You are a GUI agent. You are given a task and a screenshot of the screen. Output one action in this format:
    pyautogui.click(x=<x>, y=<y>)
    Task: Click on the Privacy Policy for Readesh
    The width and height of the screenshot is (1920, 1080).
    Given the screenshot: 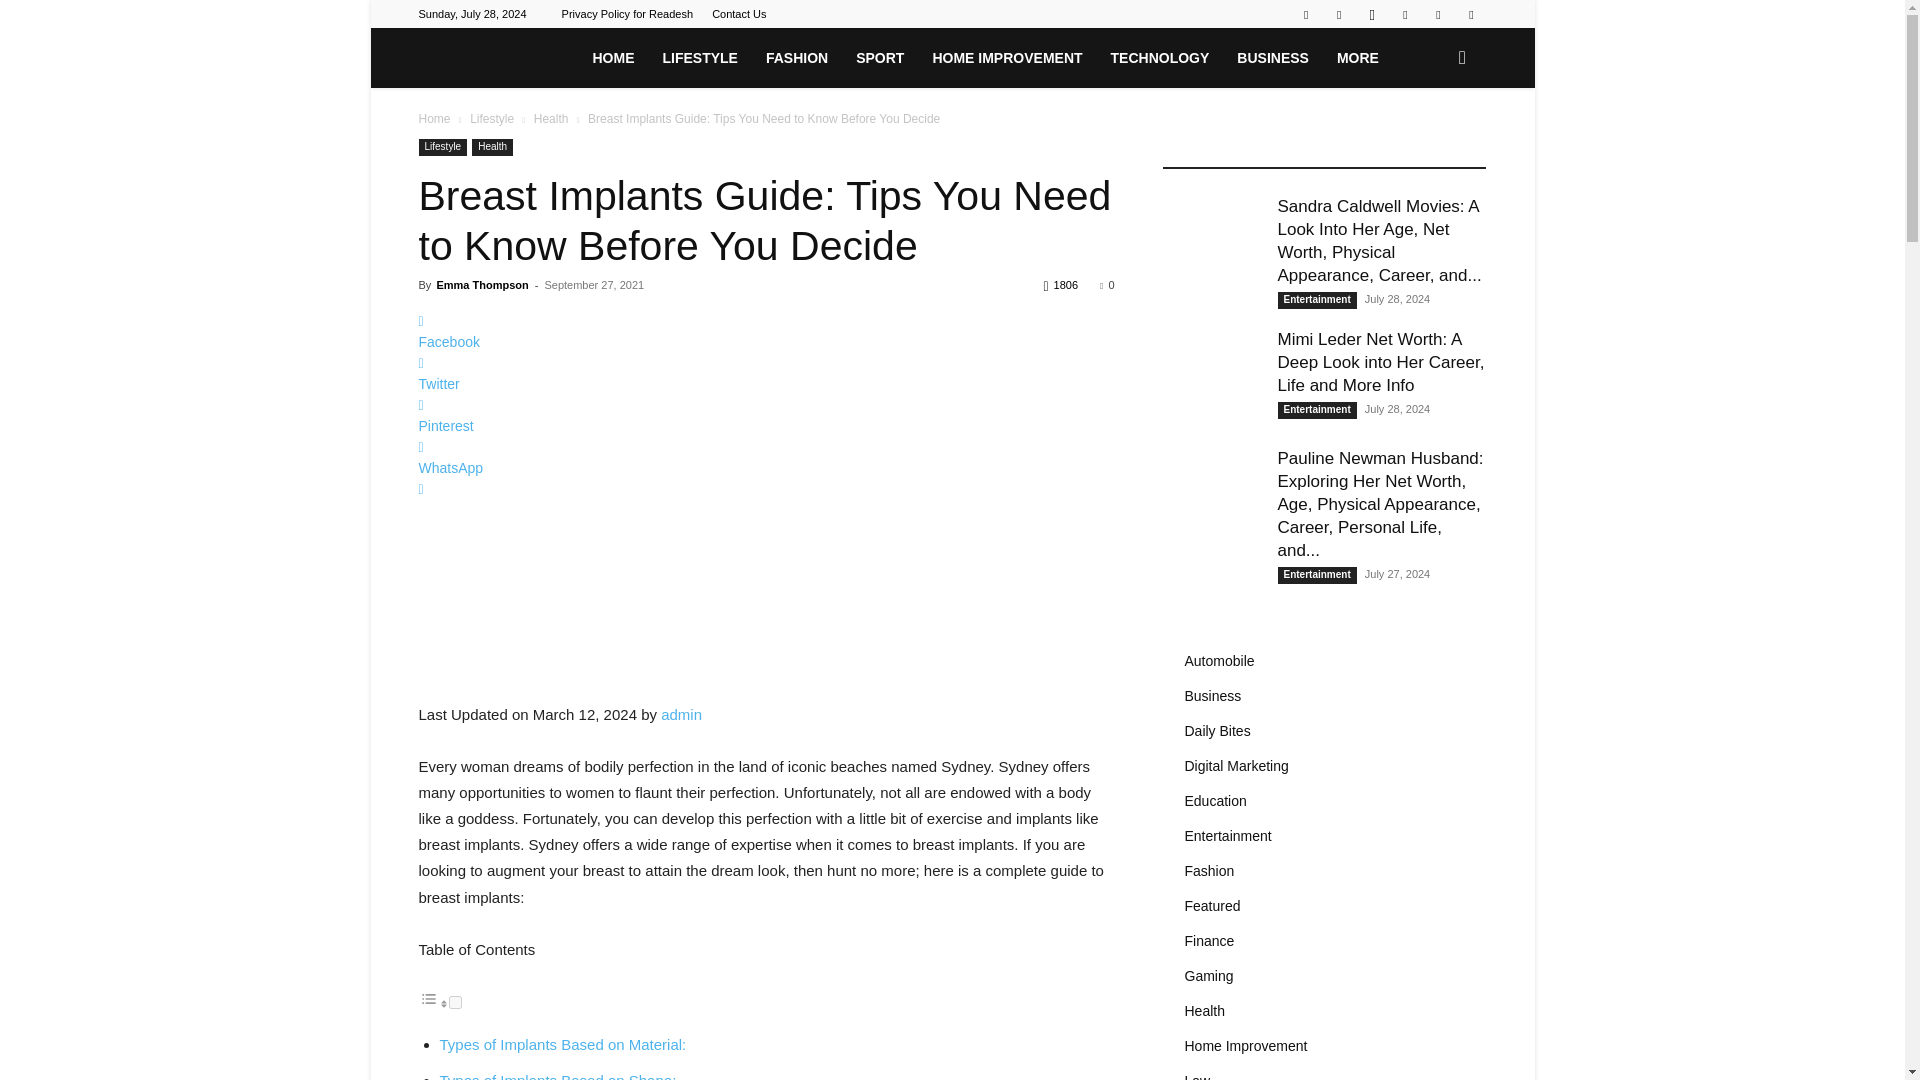 What is the action you would take?
    pyautogui.click(x=628, y=14)
    